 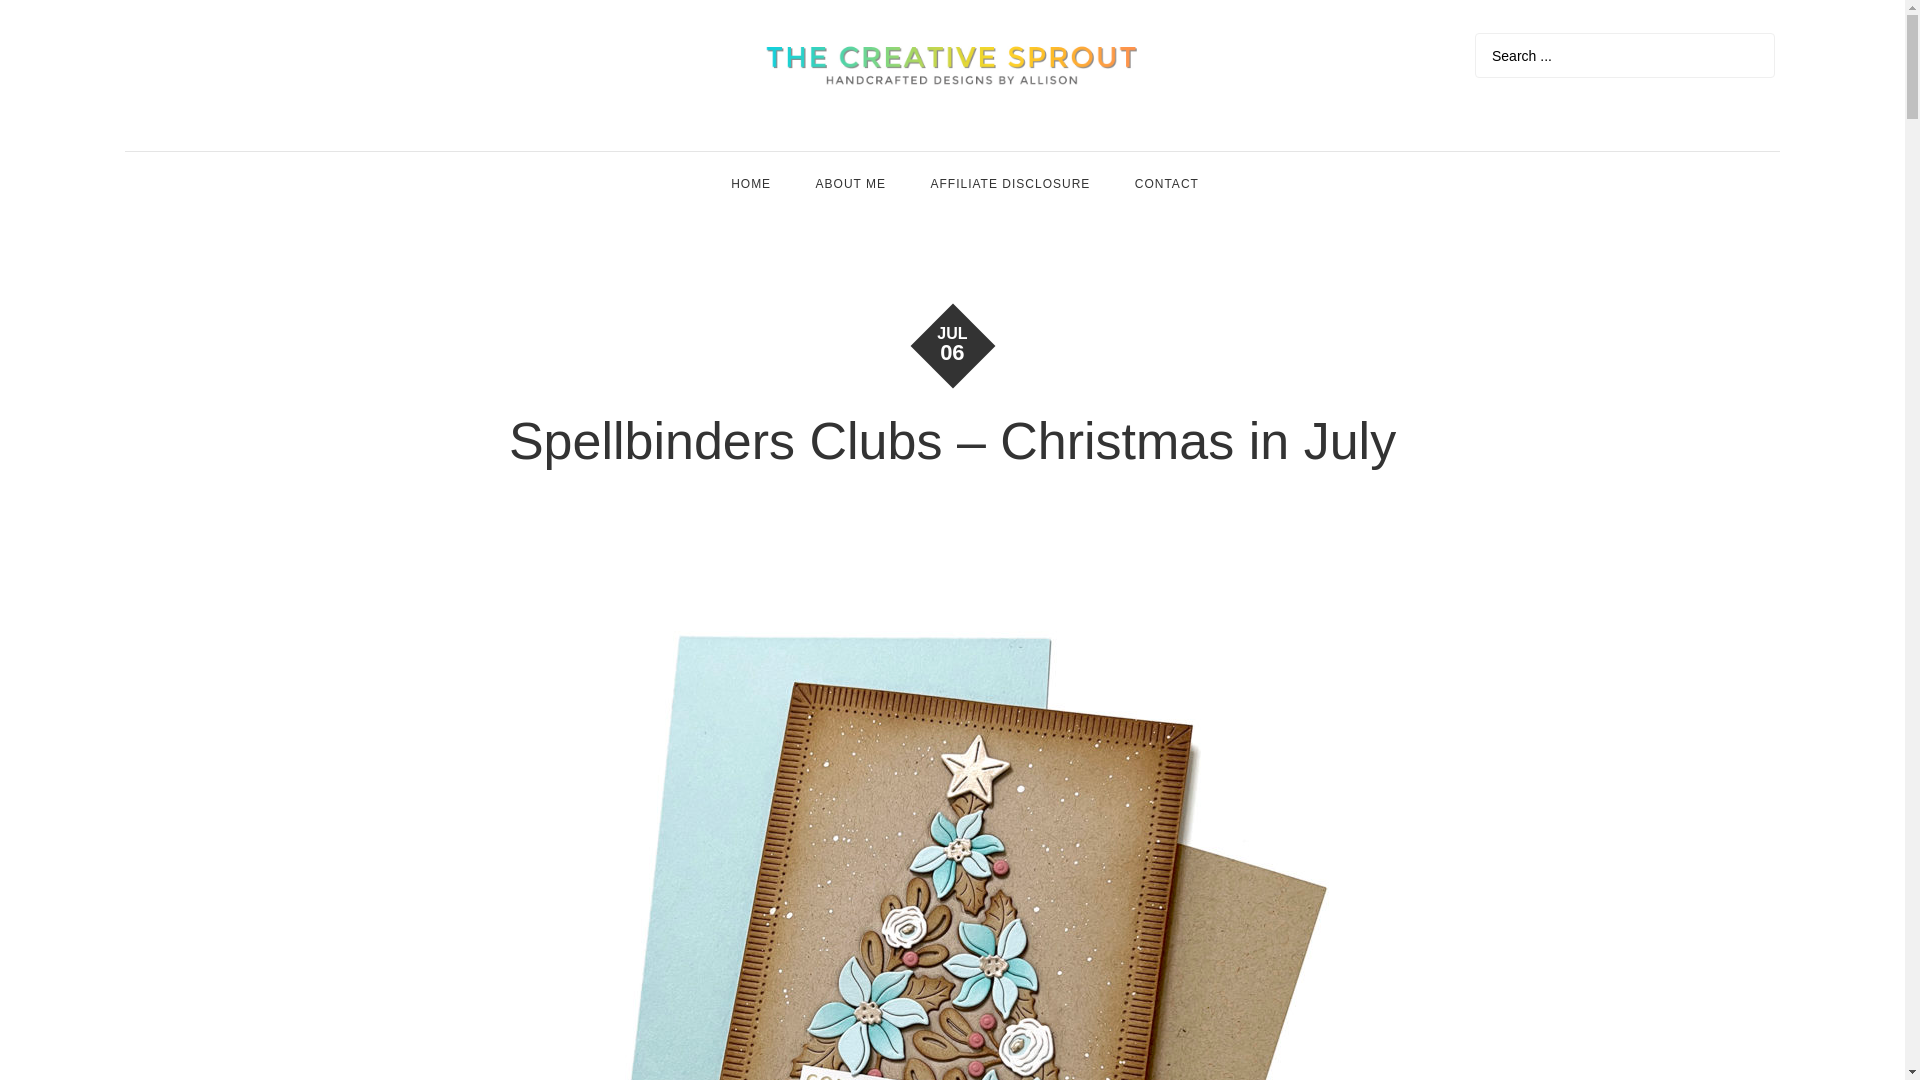 I want to click on Search, so click(x=1754, y=55).